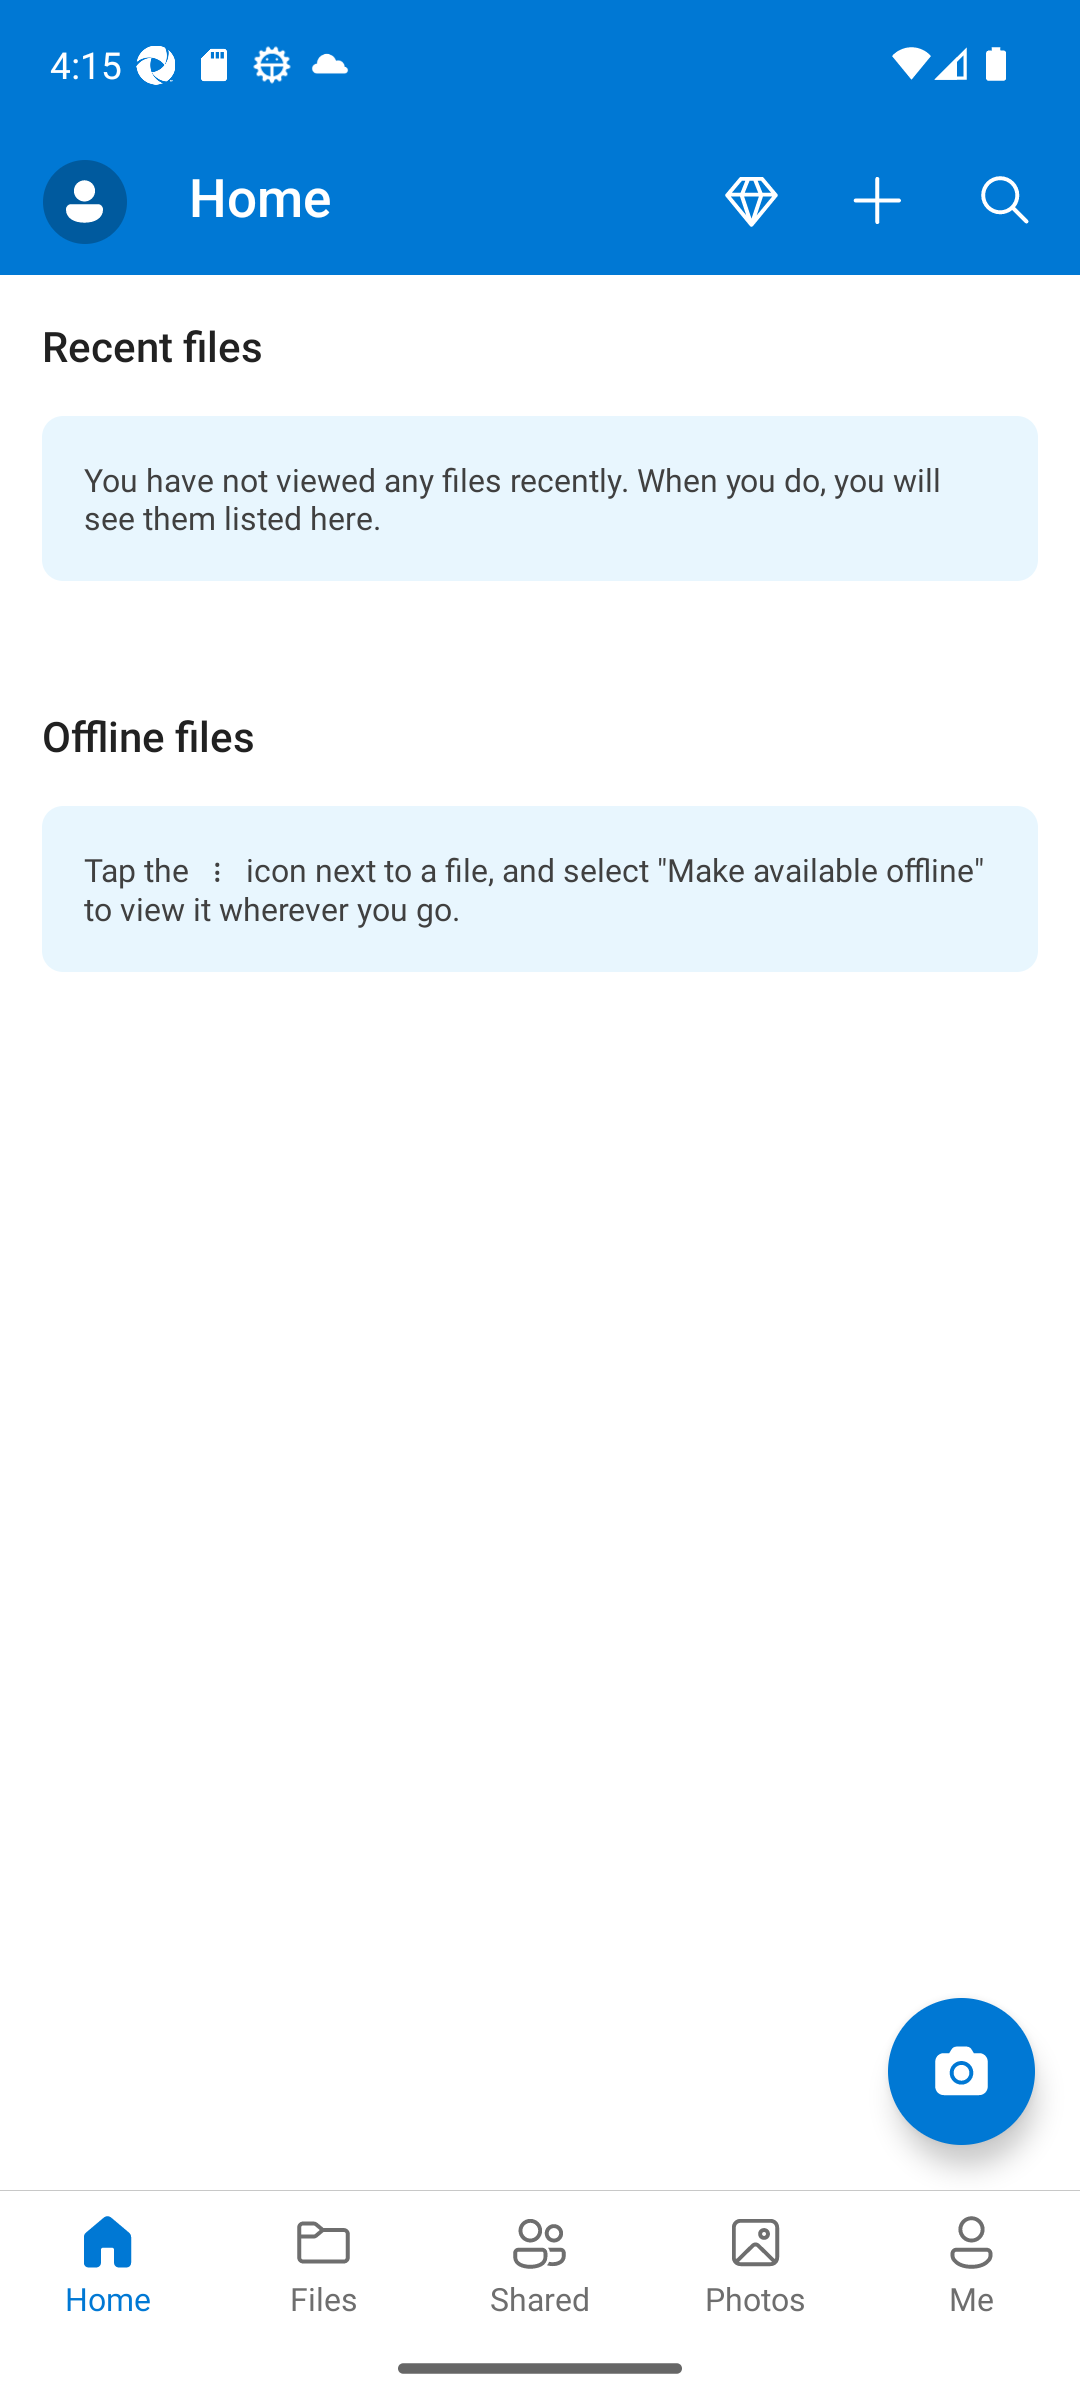  I want to click on Photos pivot Photos, so click(756, 2262).